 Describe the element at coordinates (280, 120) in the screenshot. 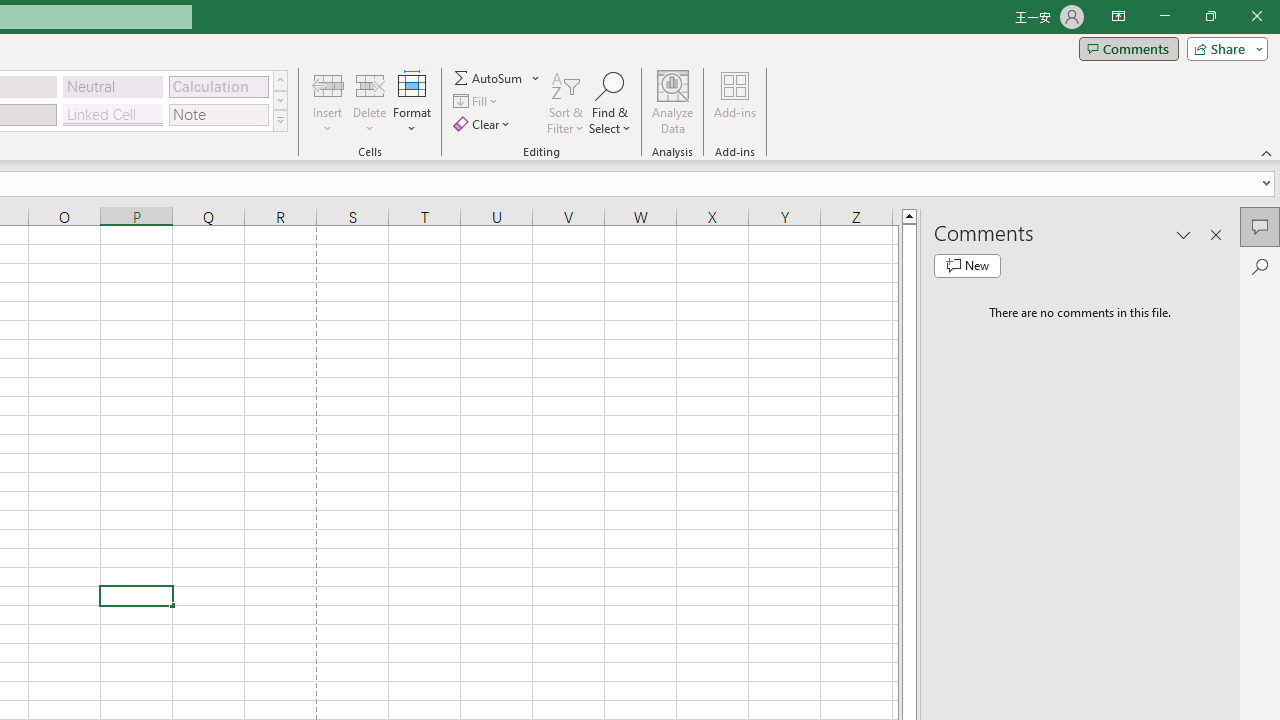

I see `Class: NetUIImage` at that location.